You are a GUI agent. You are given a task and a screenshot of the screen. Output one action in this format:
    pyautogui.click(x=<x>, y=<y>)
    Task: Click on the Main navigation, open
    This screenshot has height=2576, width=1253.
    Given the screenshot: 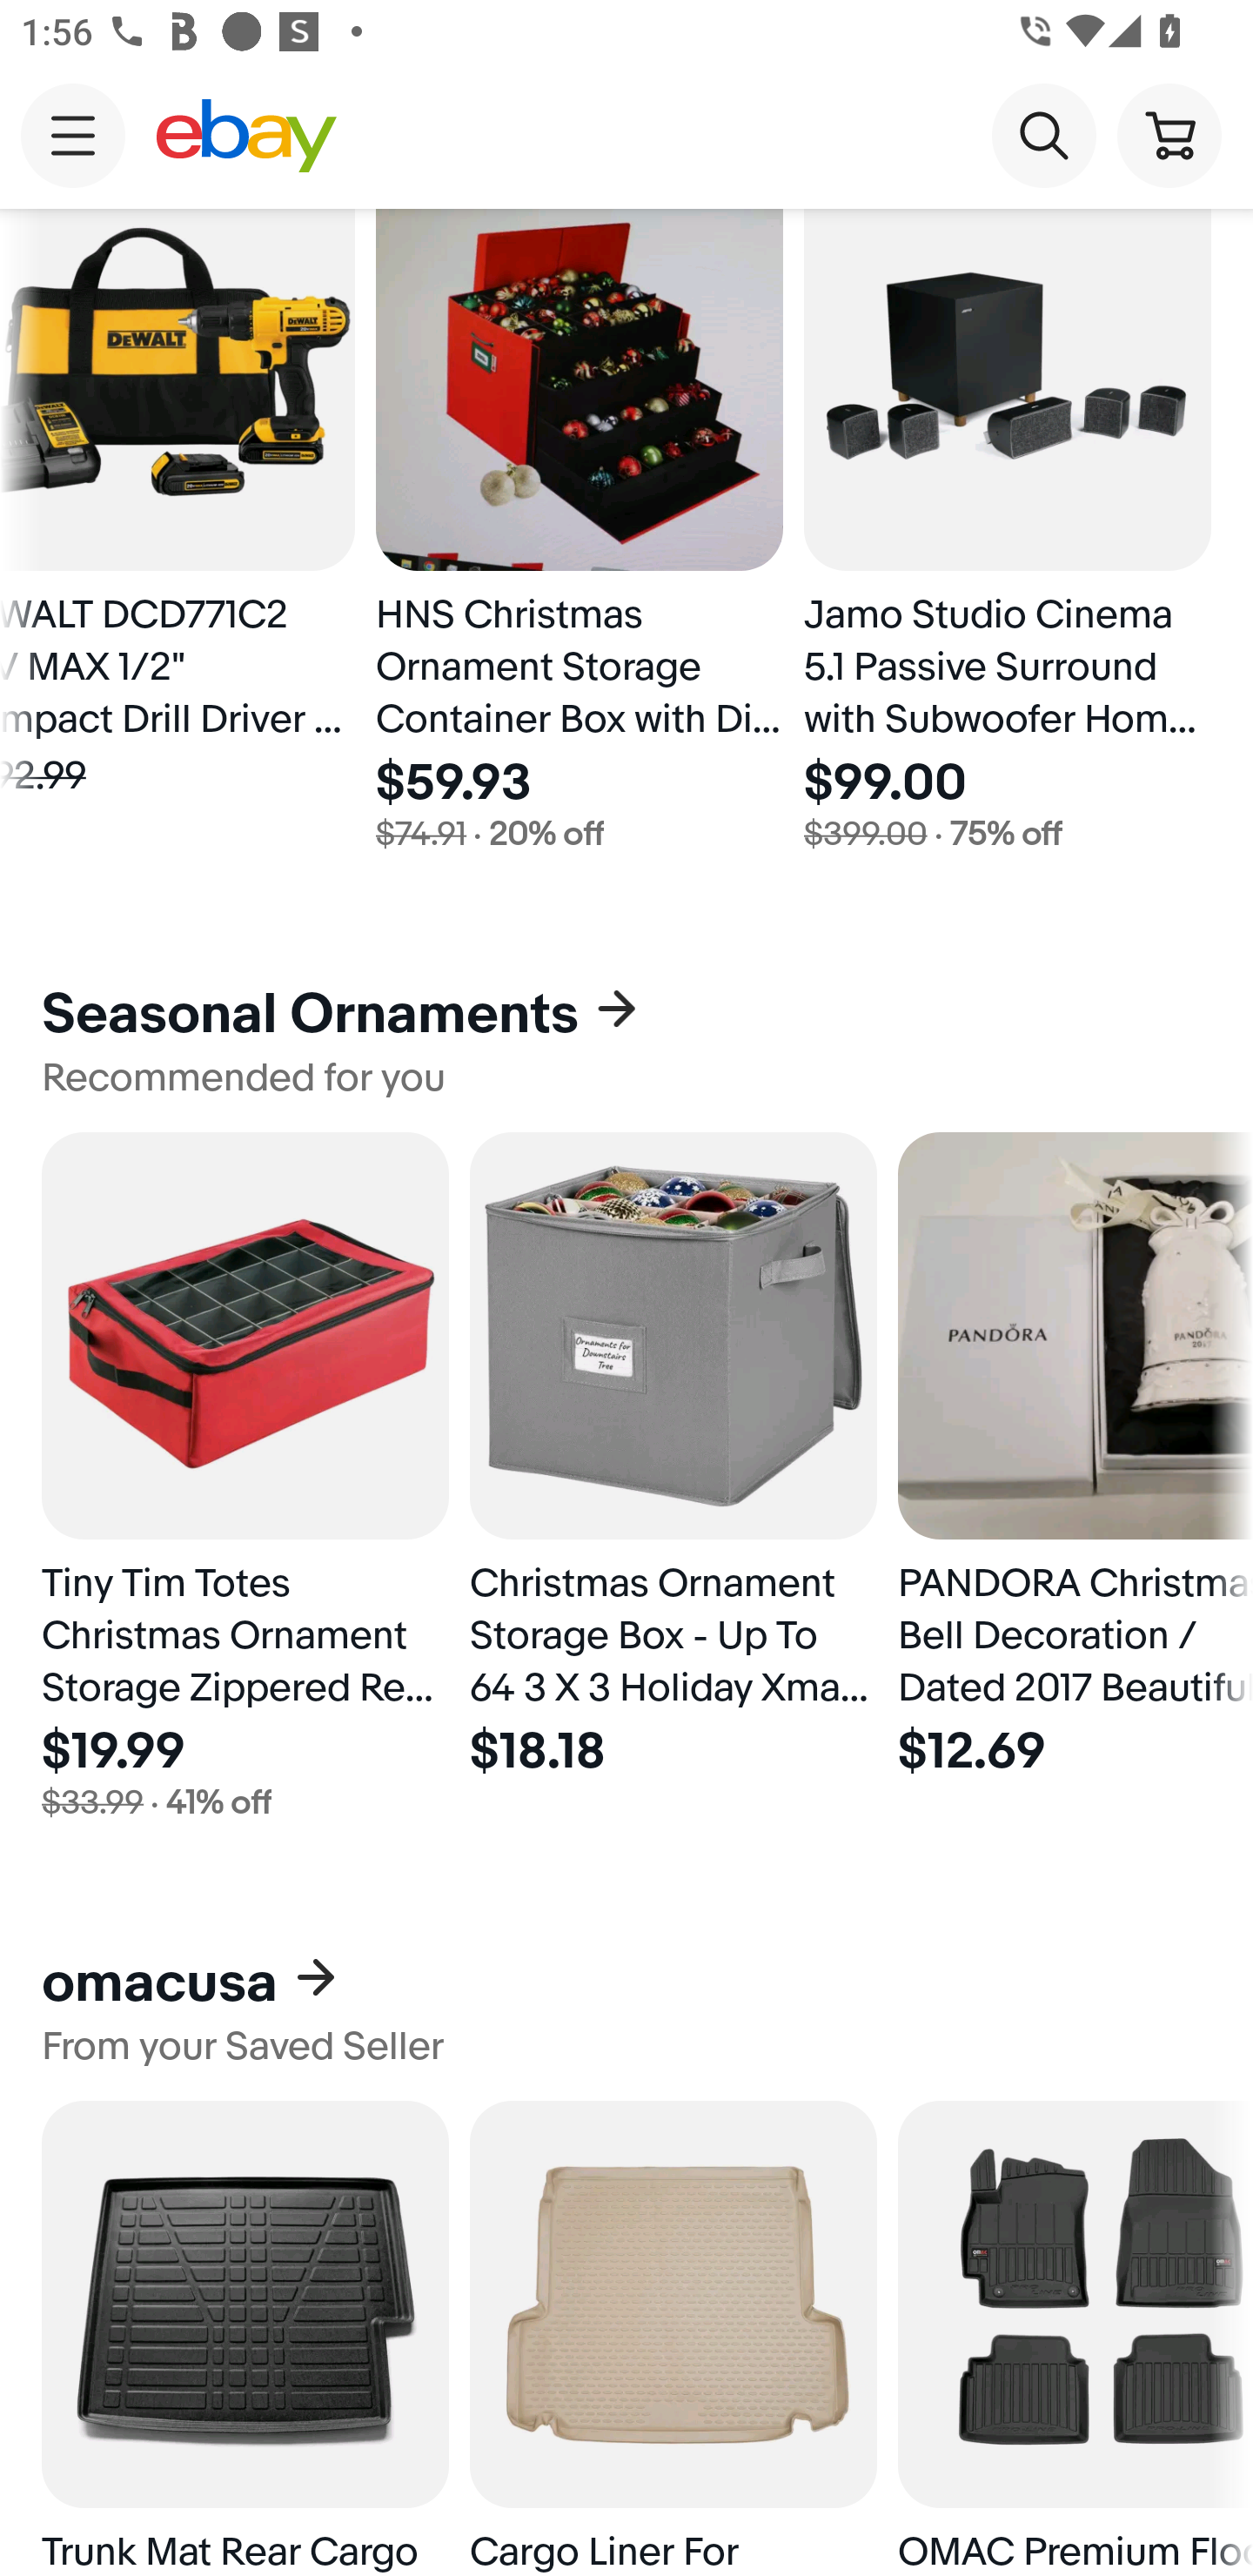 What is the action you would take?
    pyautogui.click(x=73, y=135)
    